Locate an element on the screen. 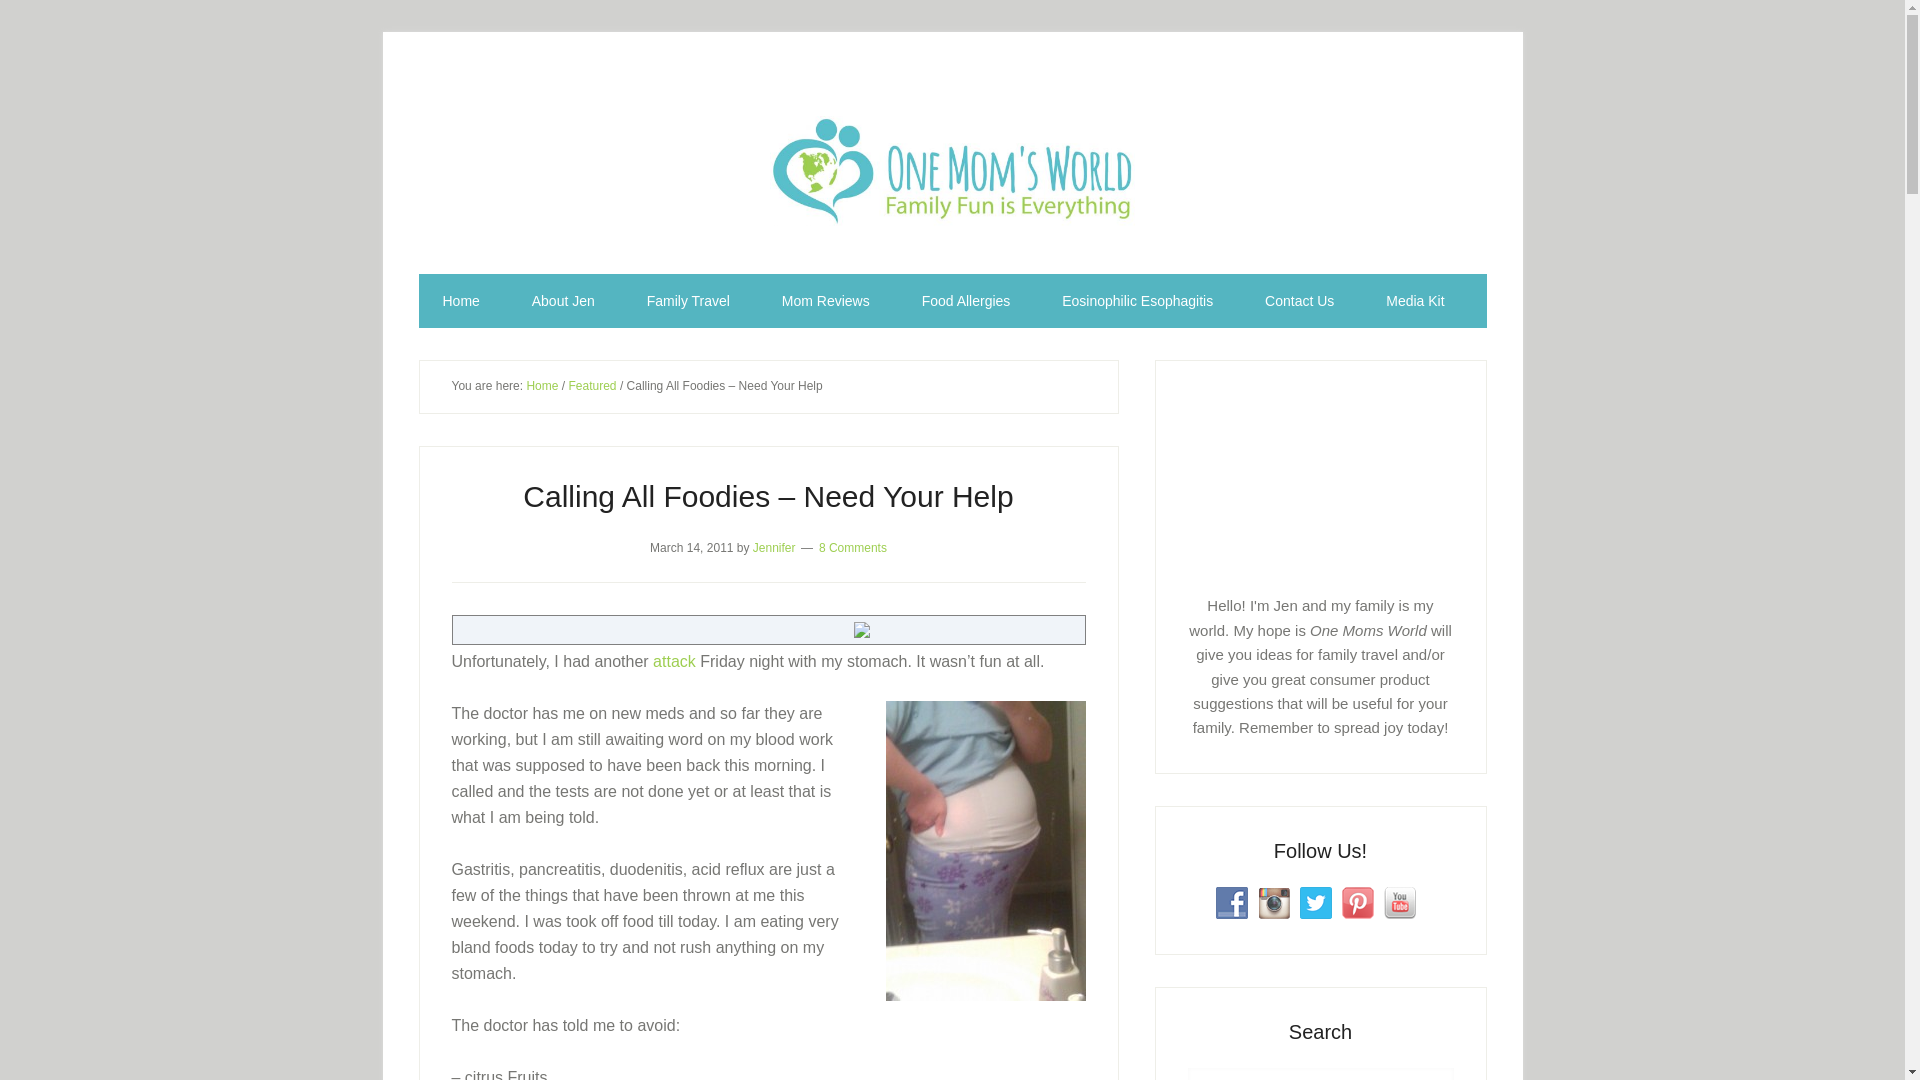 This screenshot has width=1920, height=1080. Jennifer is located at coordinates (774, 547).